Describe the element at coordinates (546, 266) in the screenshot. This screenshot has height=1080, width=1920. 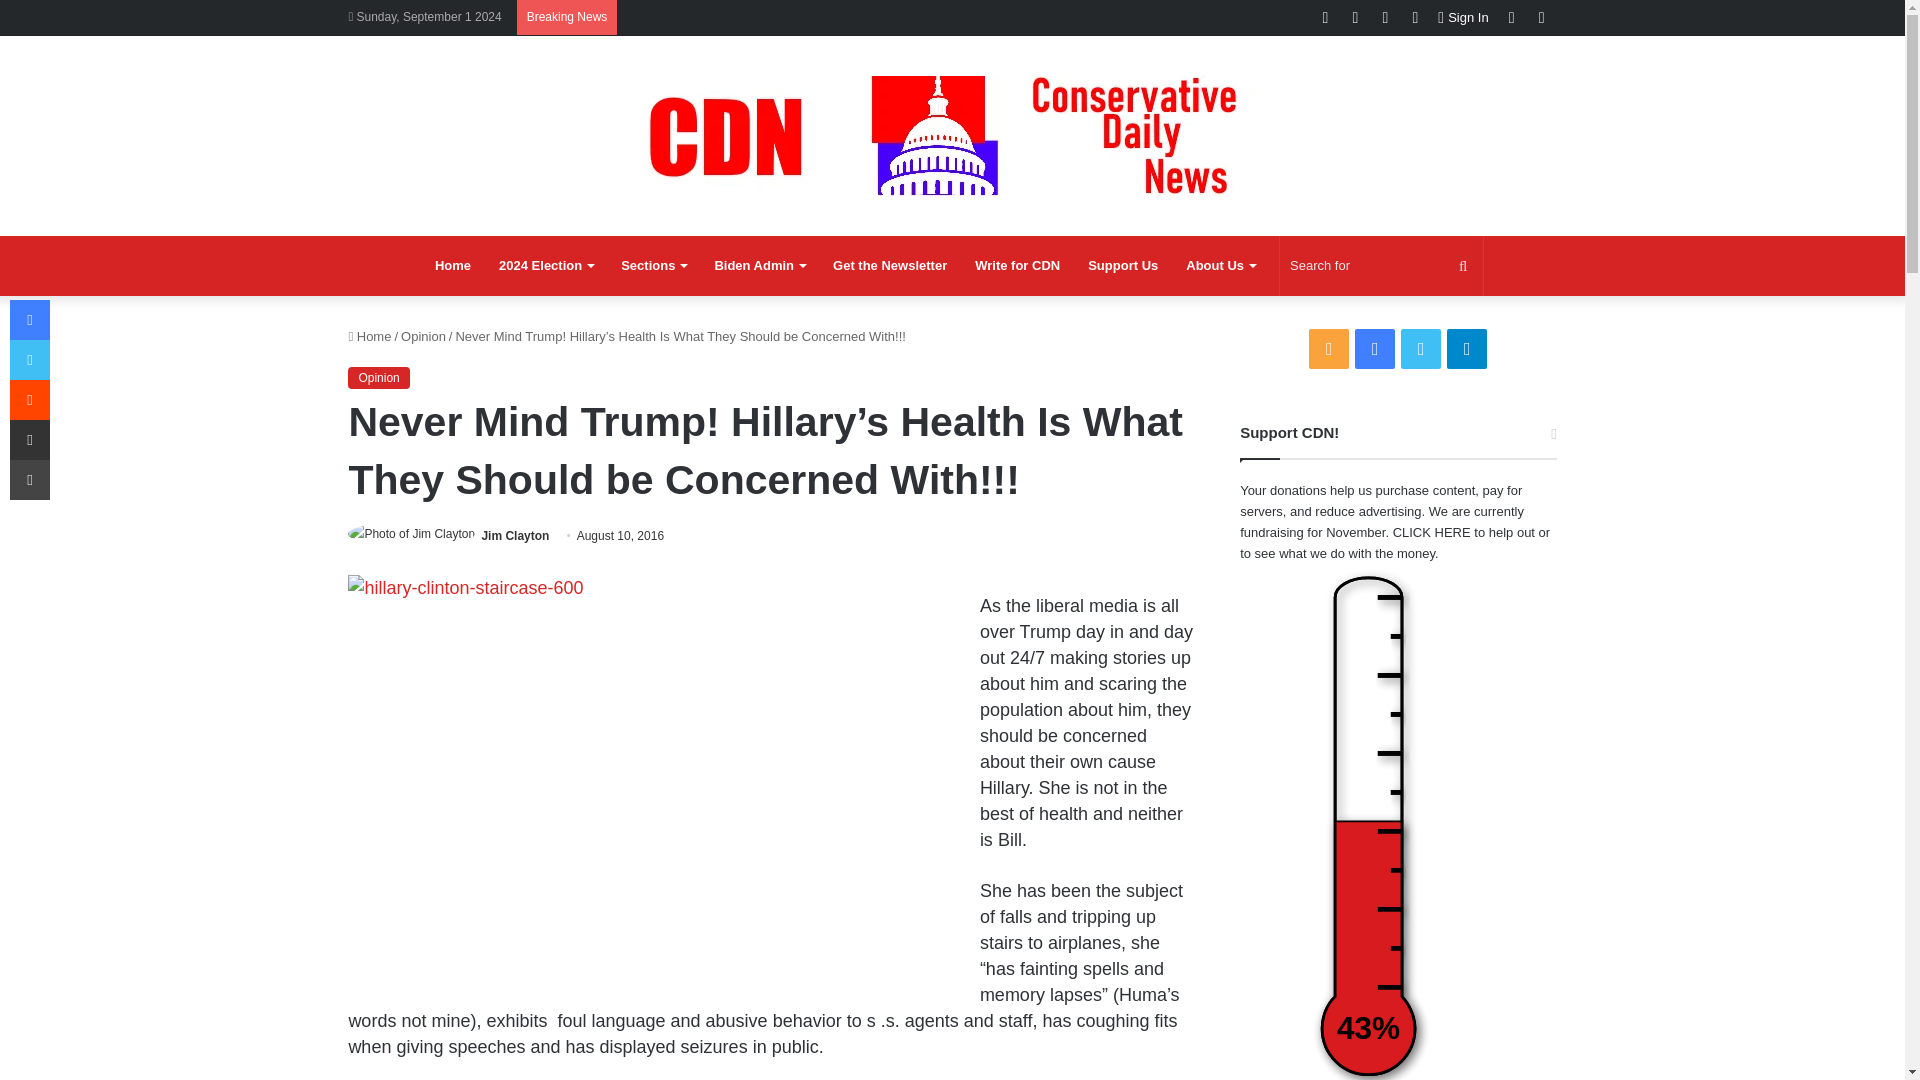
I see `2024 Election` at that location.